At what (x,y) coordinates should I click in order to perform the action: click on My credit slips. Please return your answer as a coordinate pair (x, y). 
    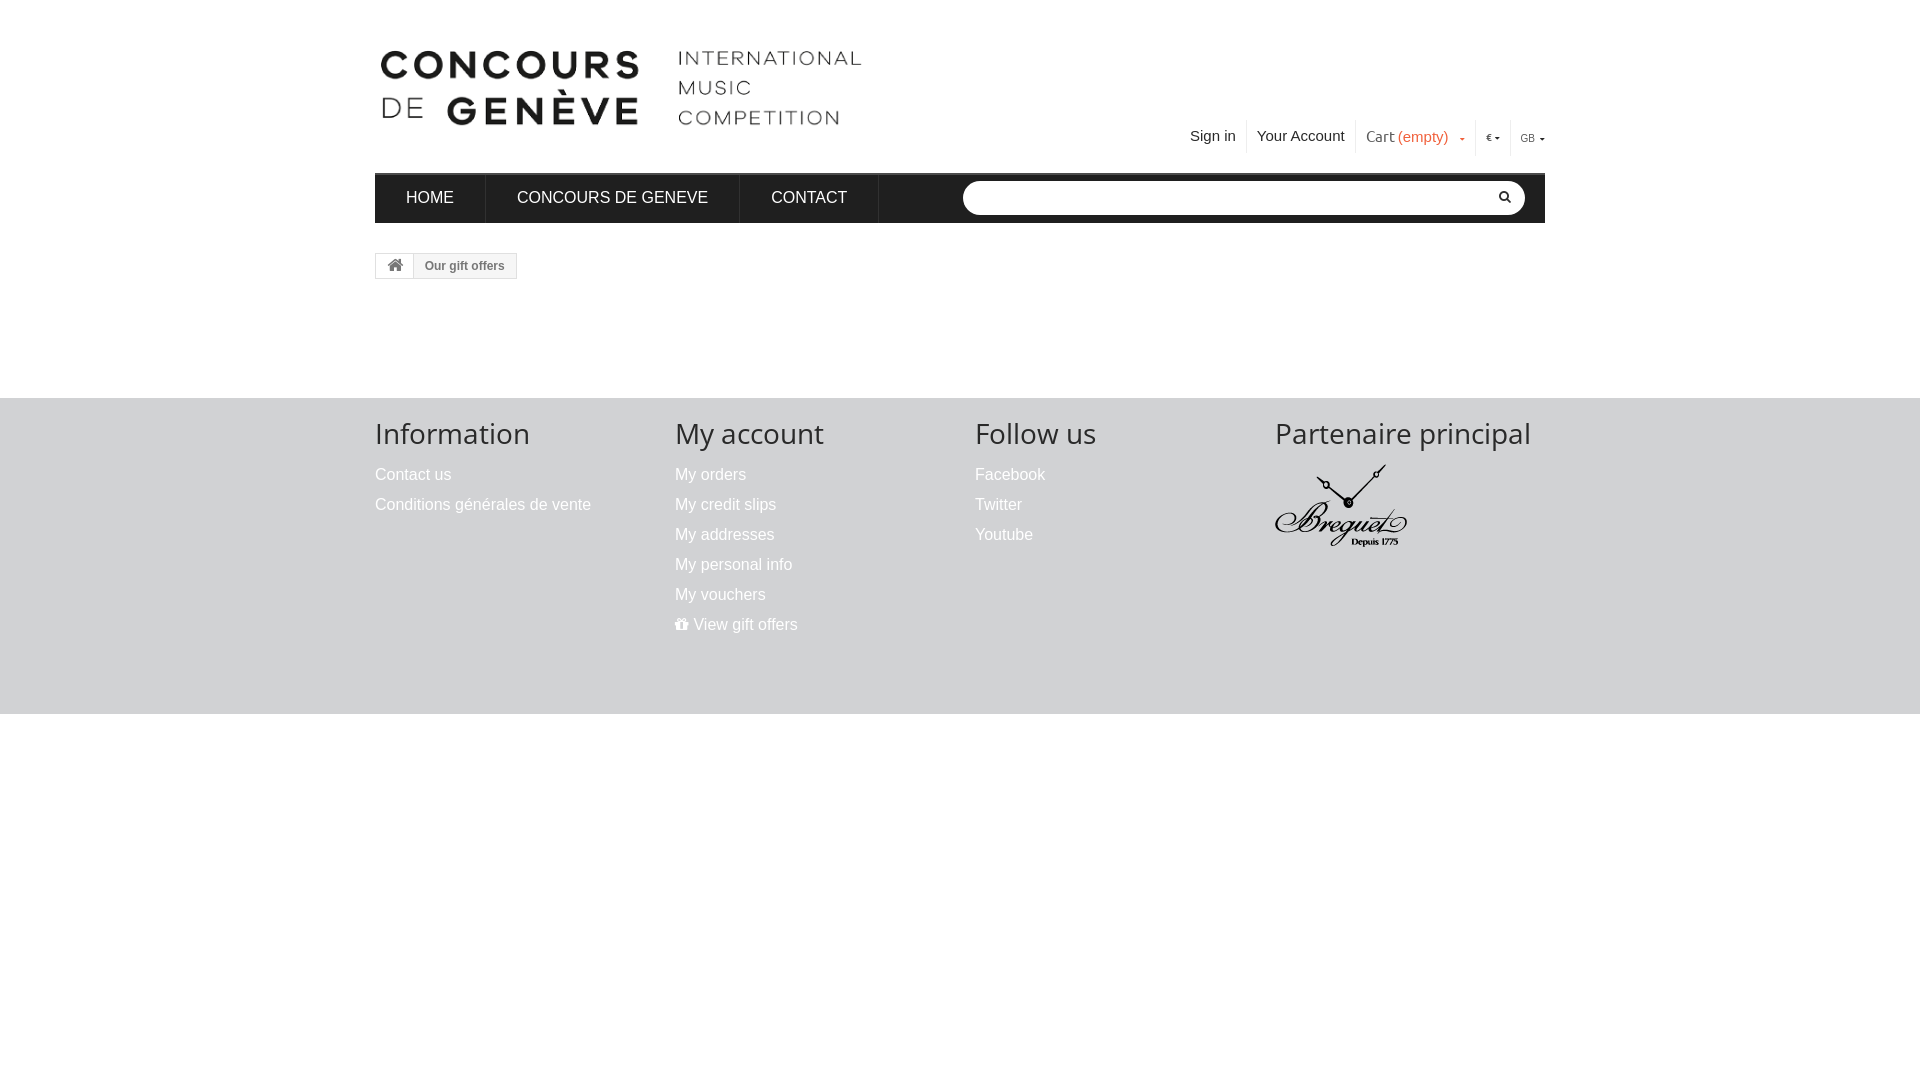
    Looking at the image, I should click on (726, 504).